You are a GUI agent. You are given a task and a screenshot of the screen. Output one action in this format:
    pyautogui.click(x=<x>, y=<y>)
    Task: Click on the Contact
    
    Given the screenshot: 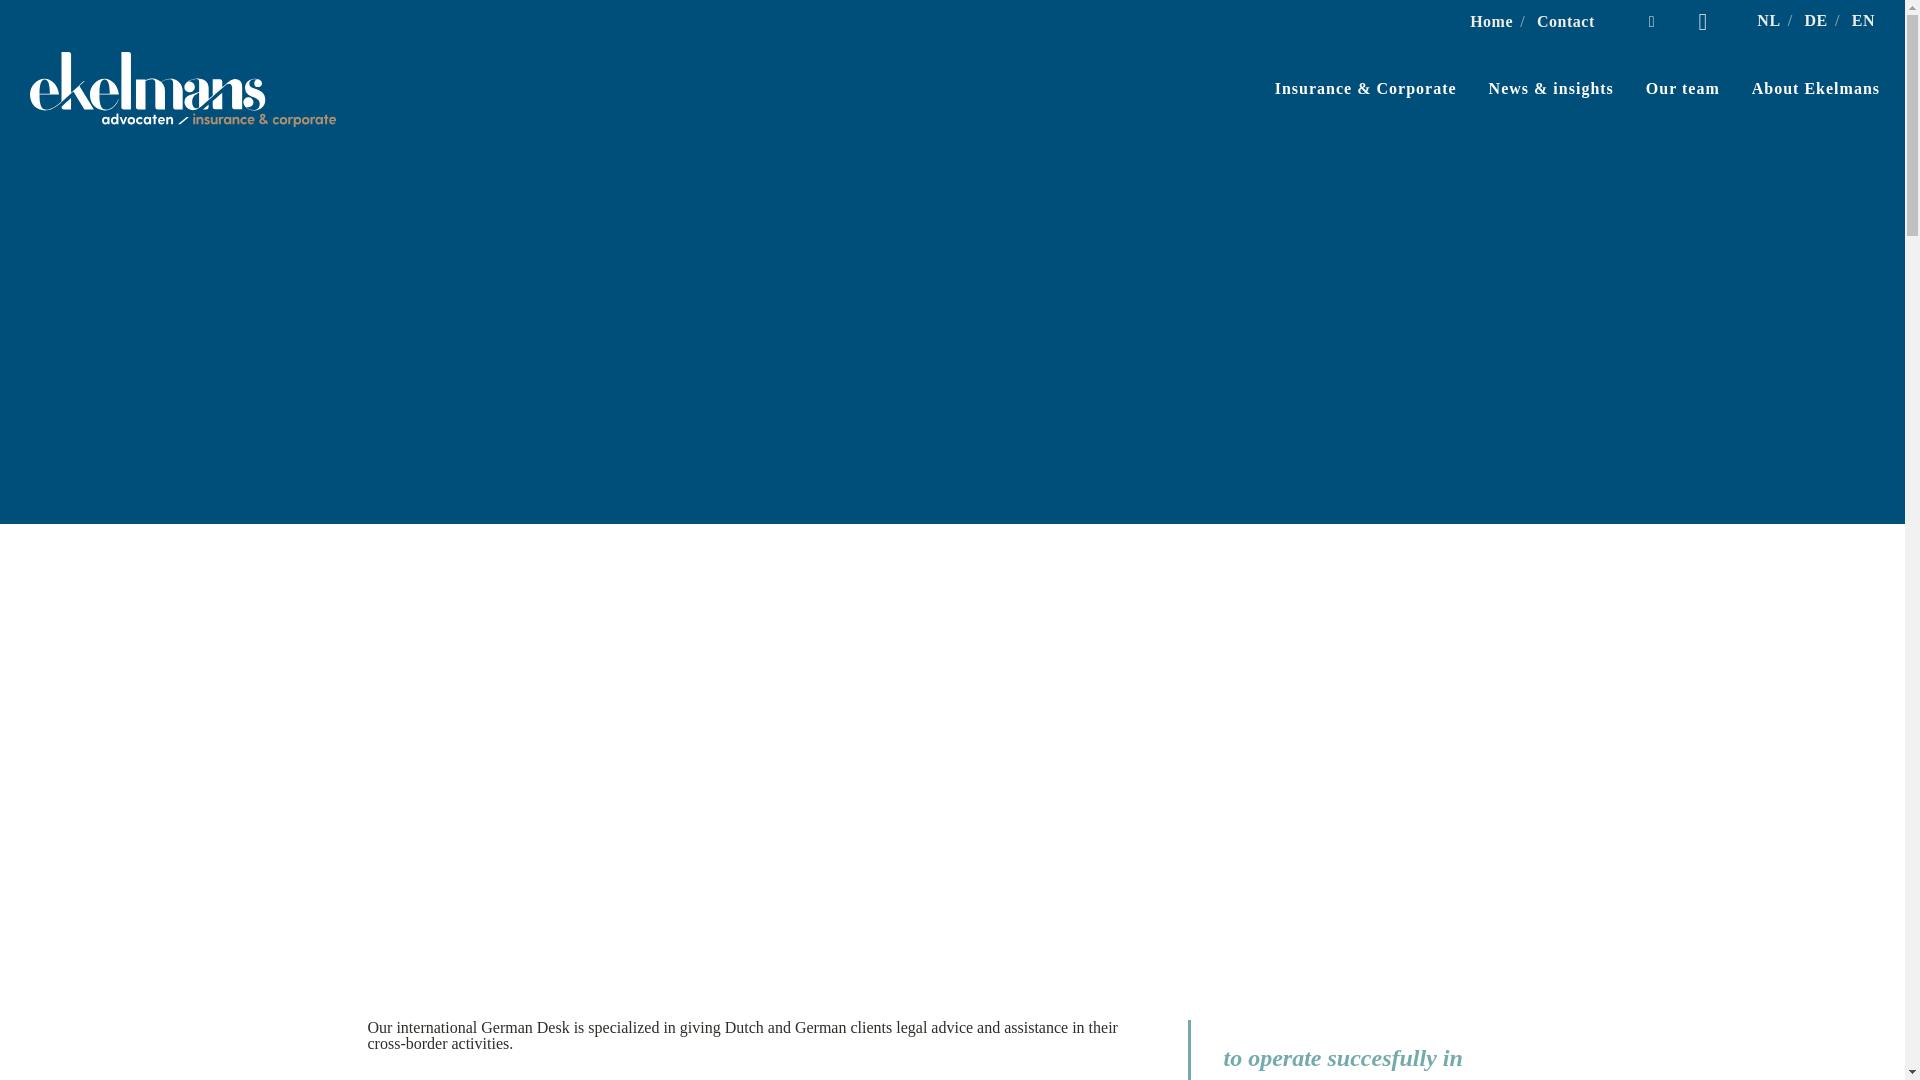 What is the action you would take?
    pyautogui.click(x=1566, y=21)
    